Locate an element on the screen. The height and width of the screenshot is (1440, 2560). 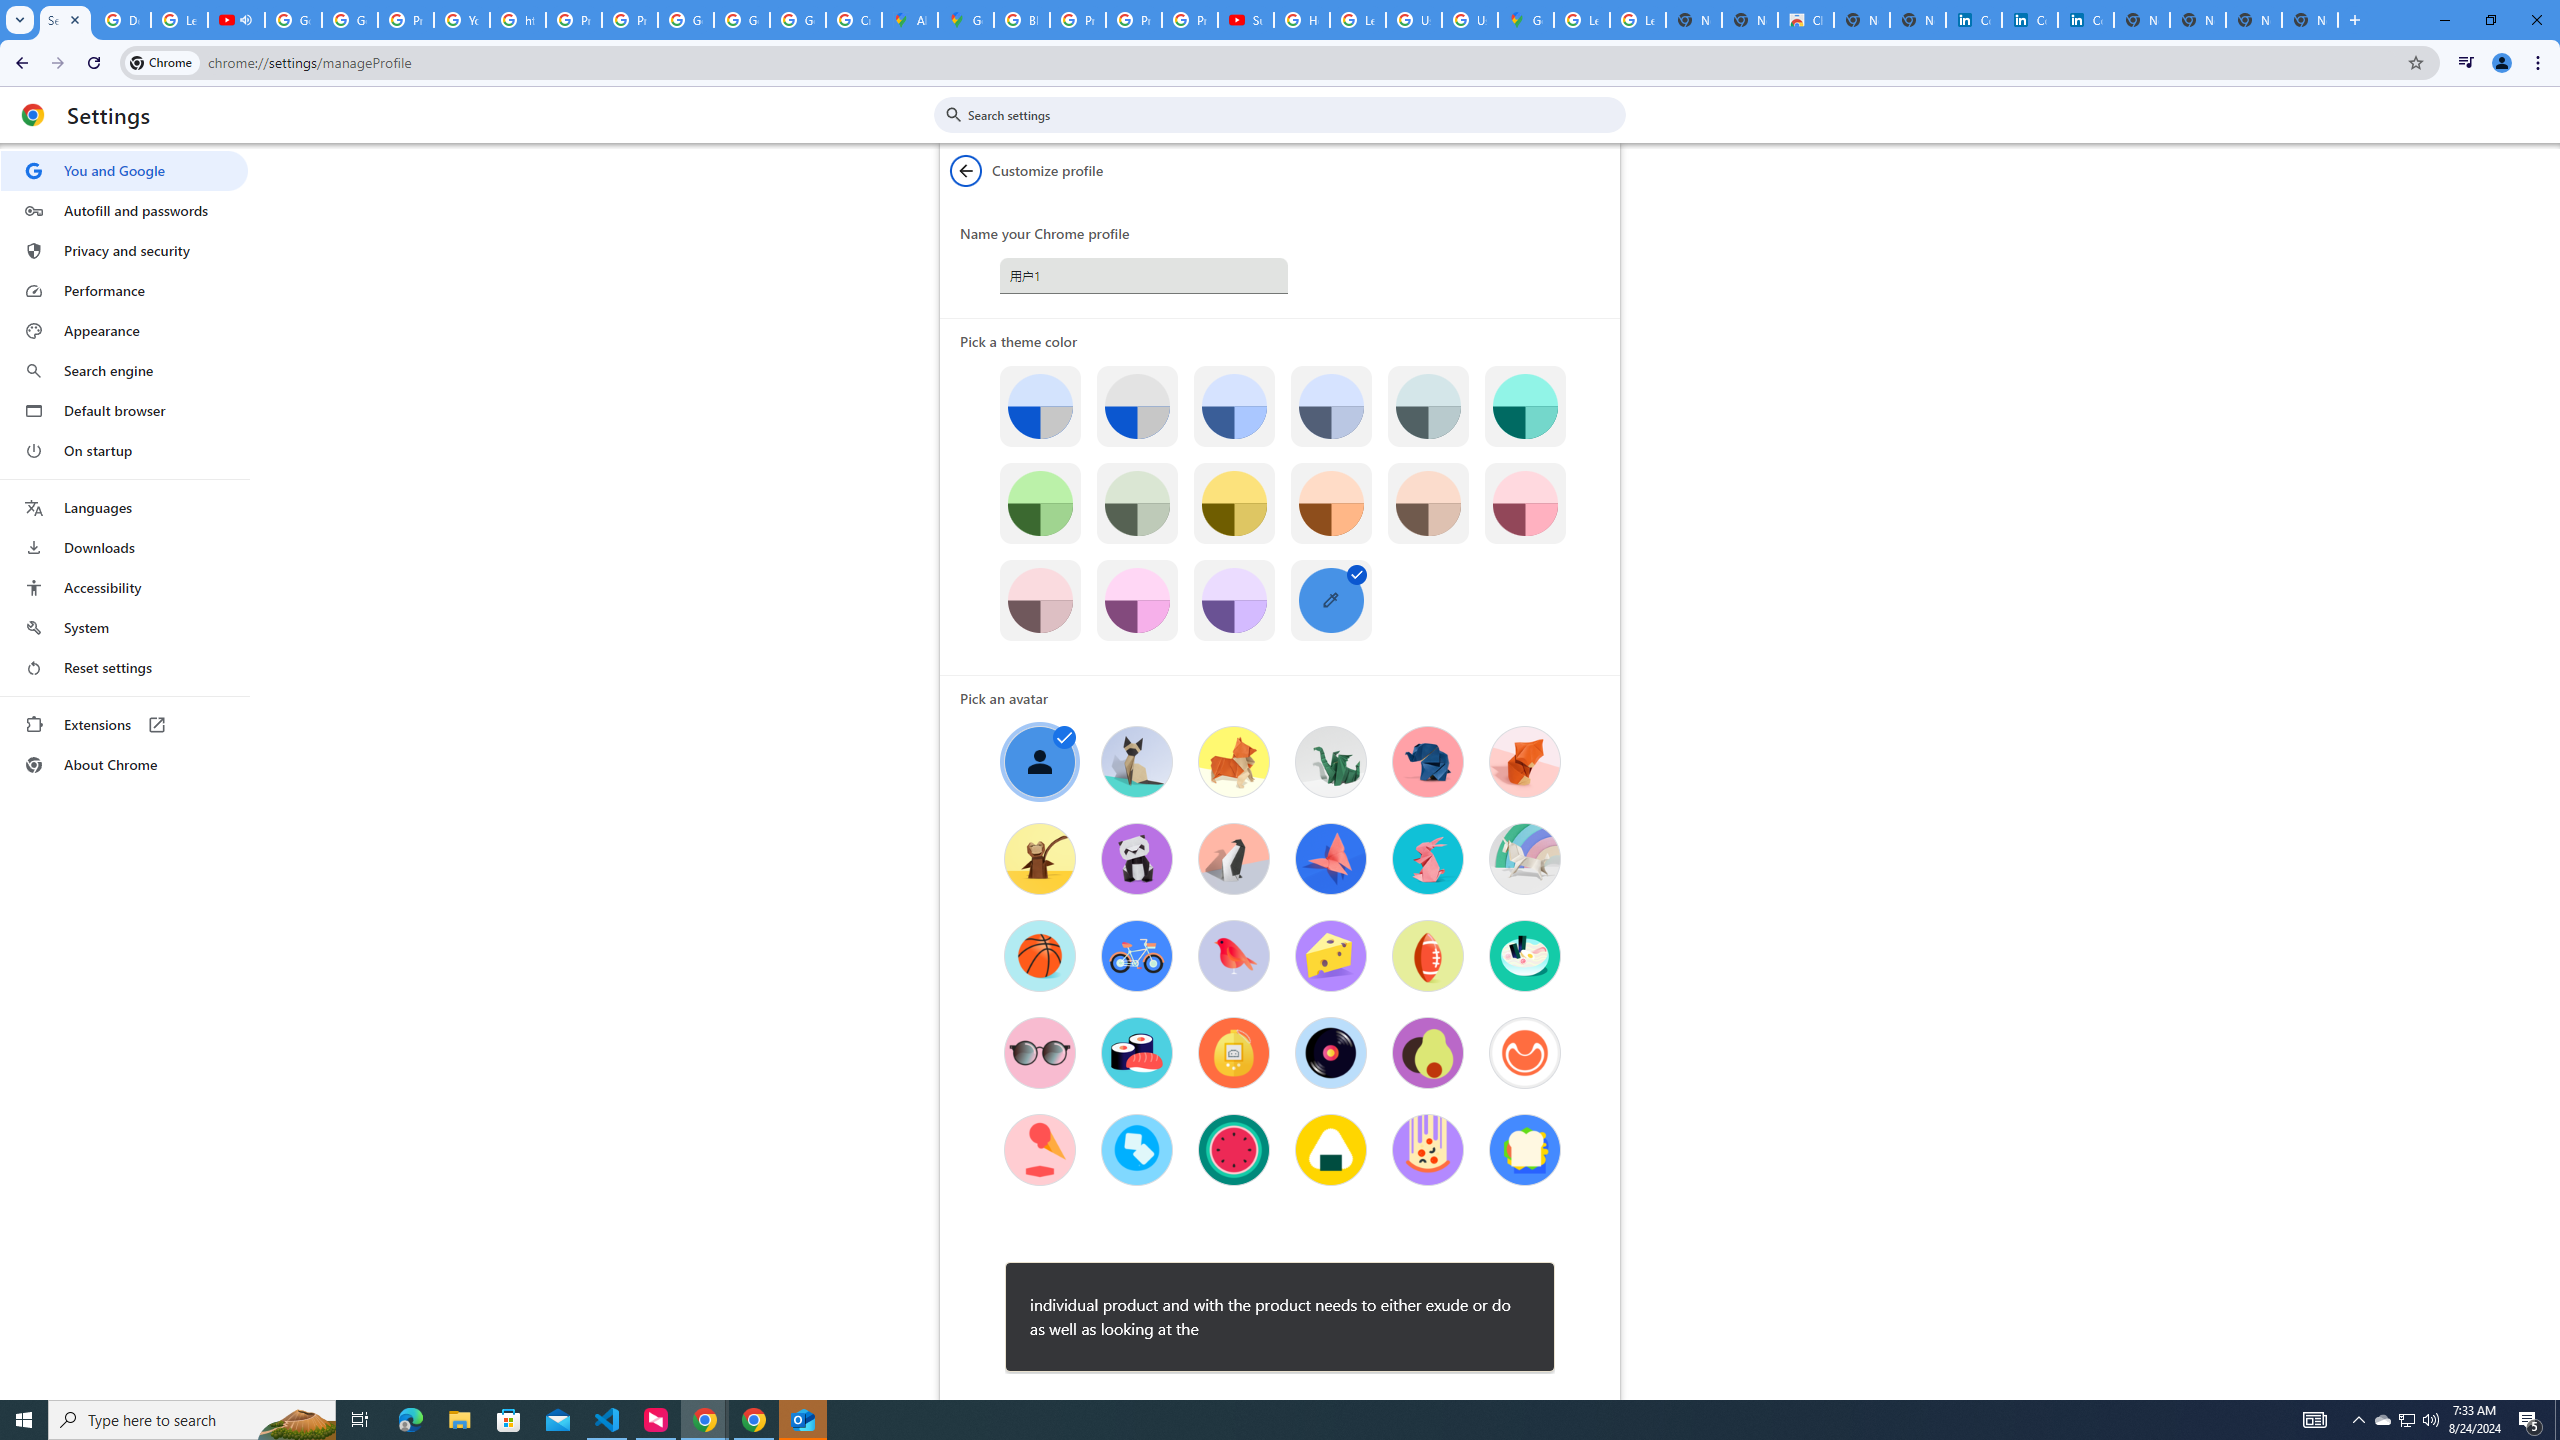
Google Maps is located at coordinates (1526, 20).